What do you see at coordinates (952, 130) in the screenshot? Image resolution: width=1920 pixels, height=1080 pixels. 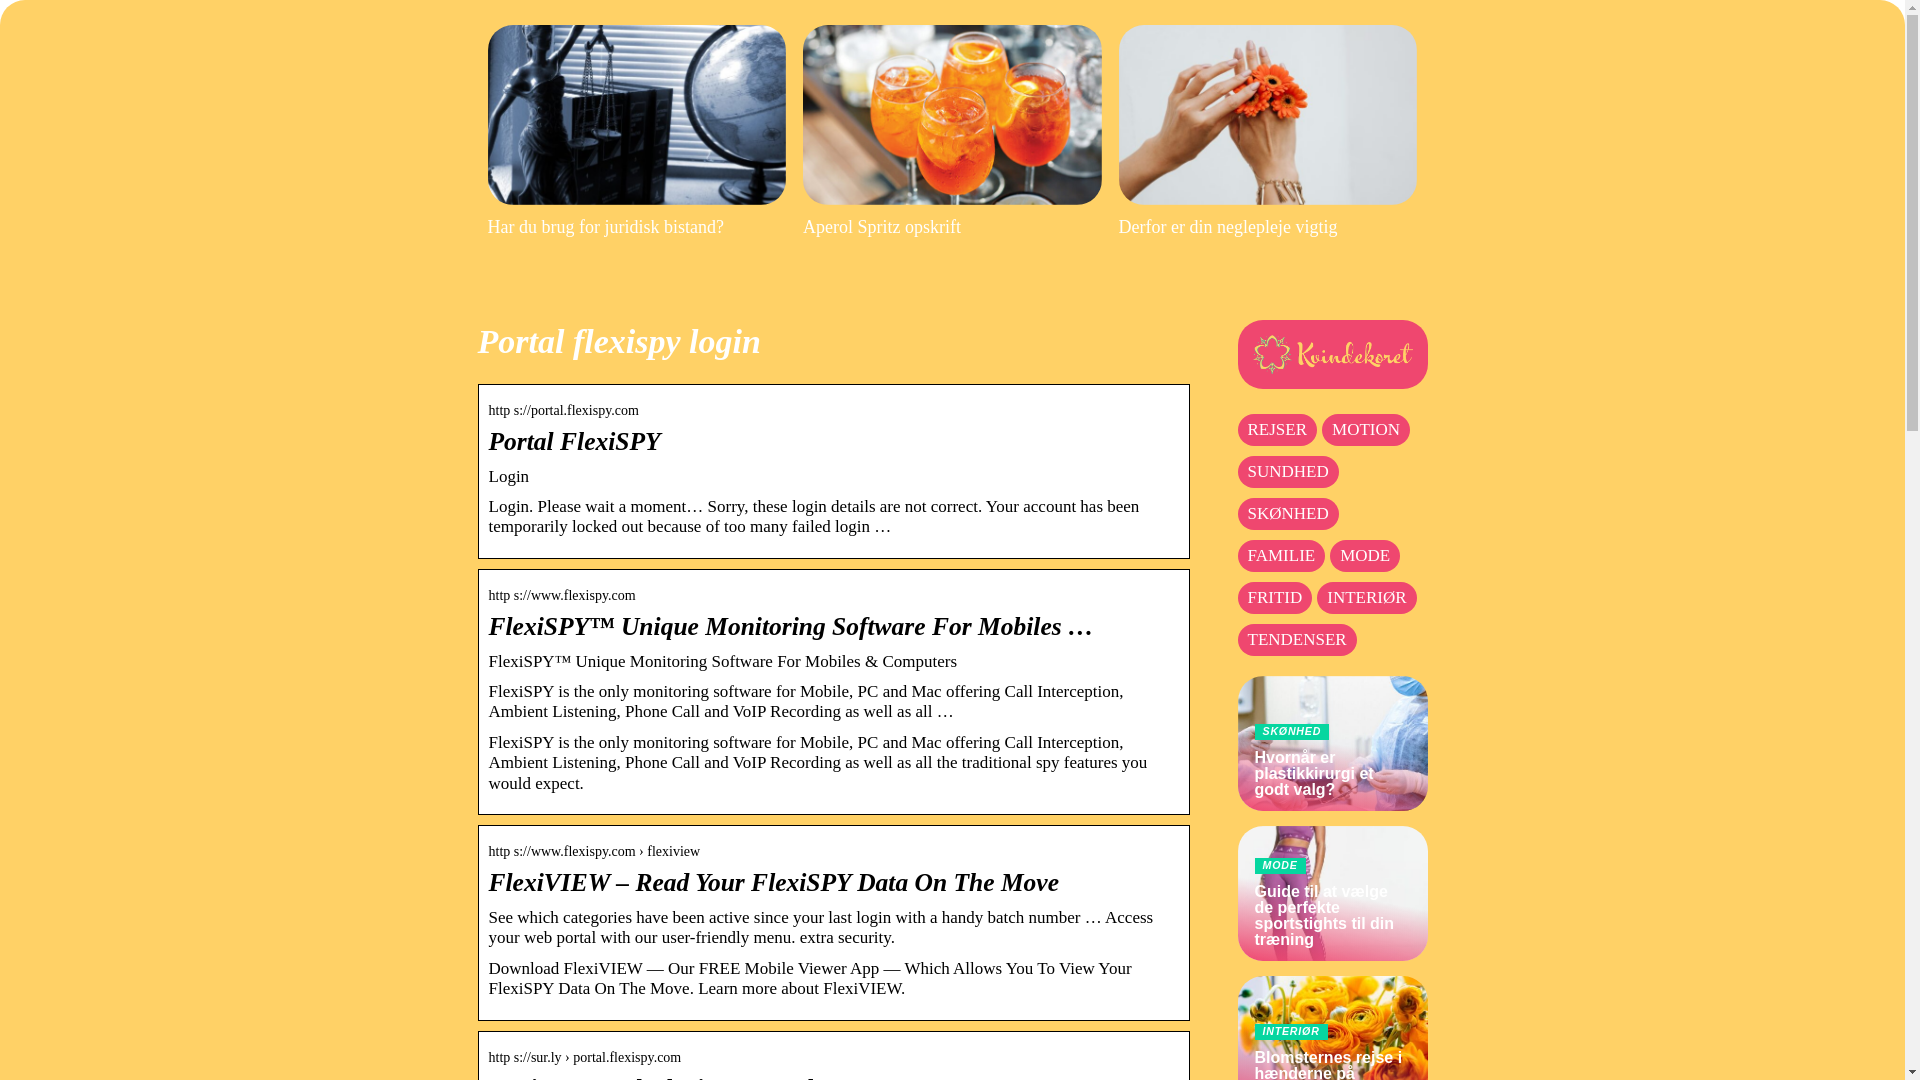 I see `Aperol Spritz opskrift` at bounding box center [952, 130].